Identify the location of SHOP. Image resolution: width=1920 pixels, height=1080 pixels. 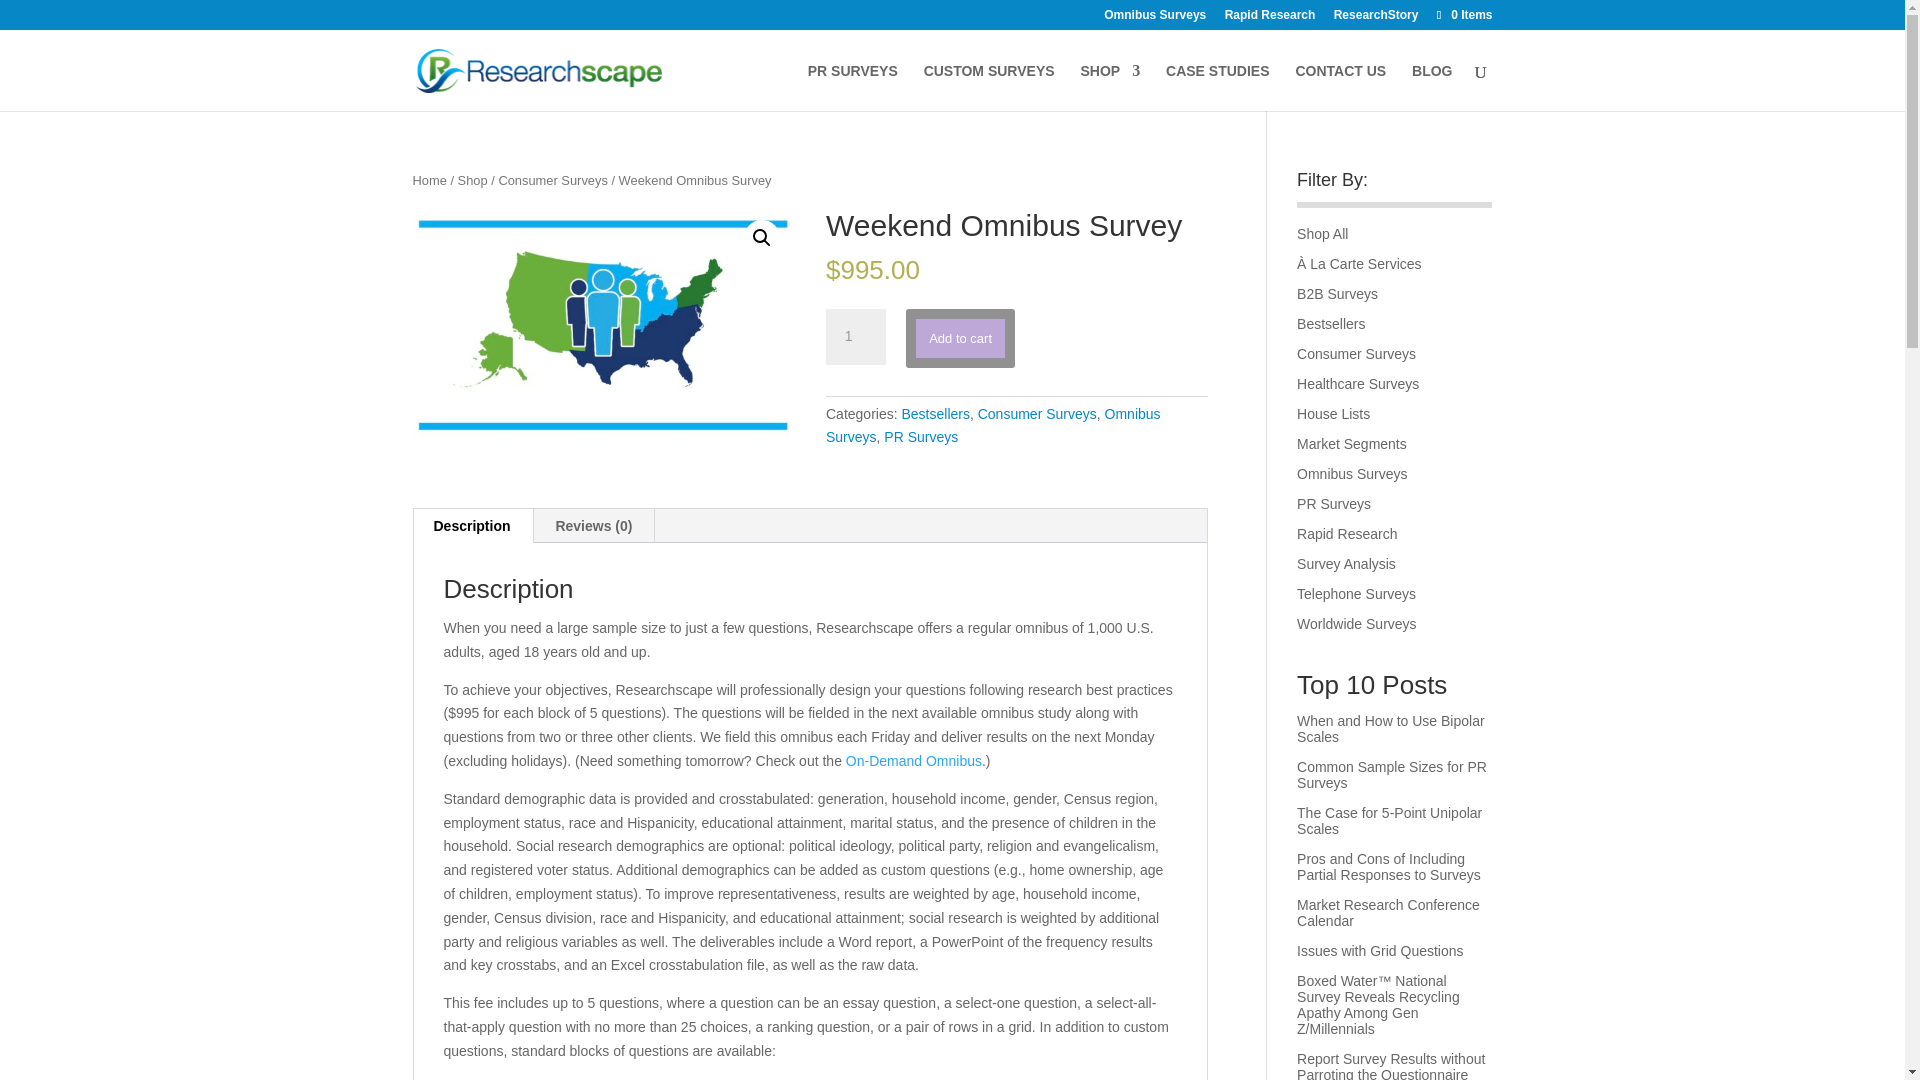
(1110, 87).